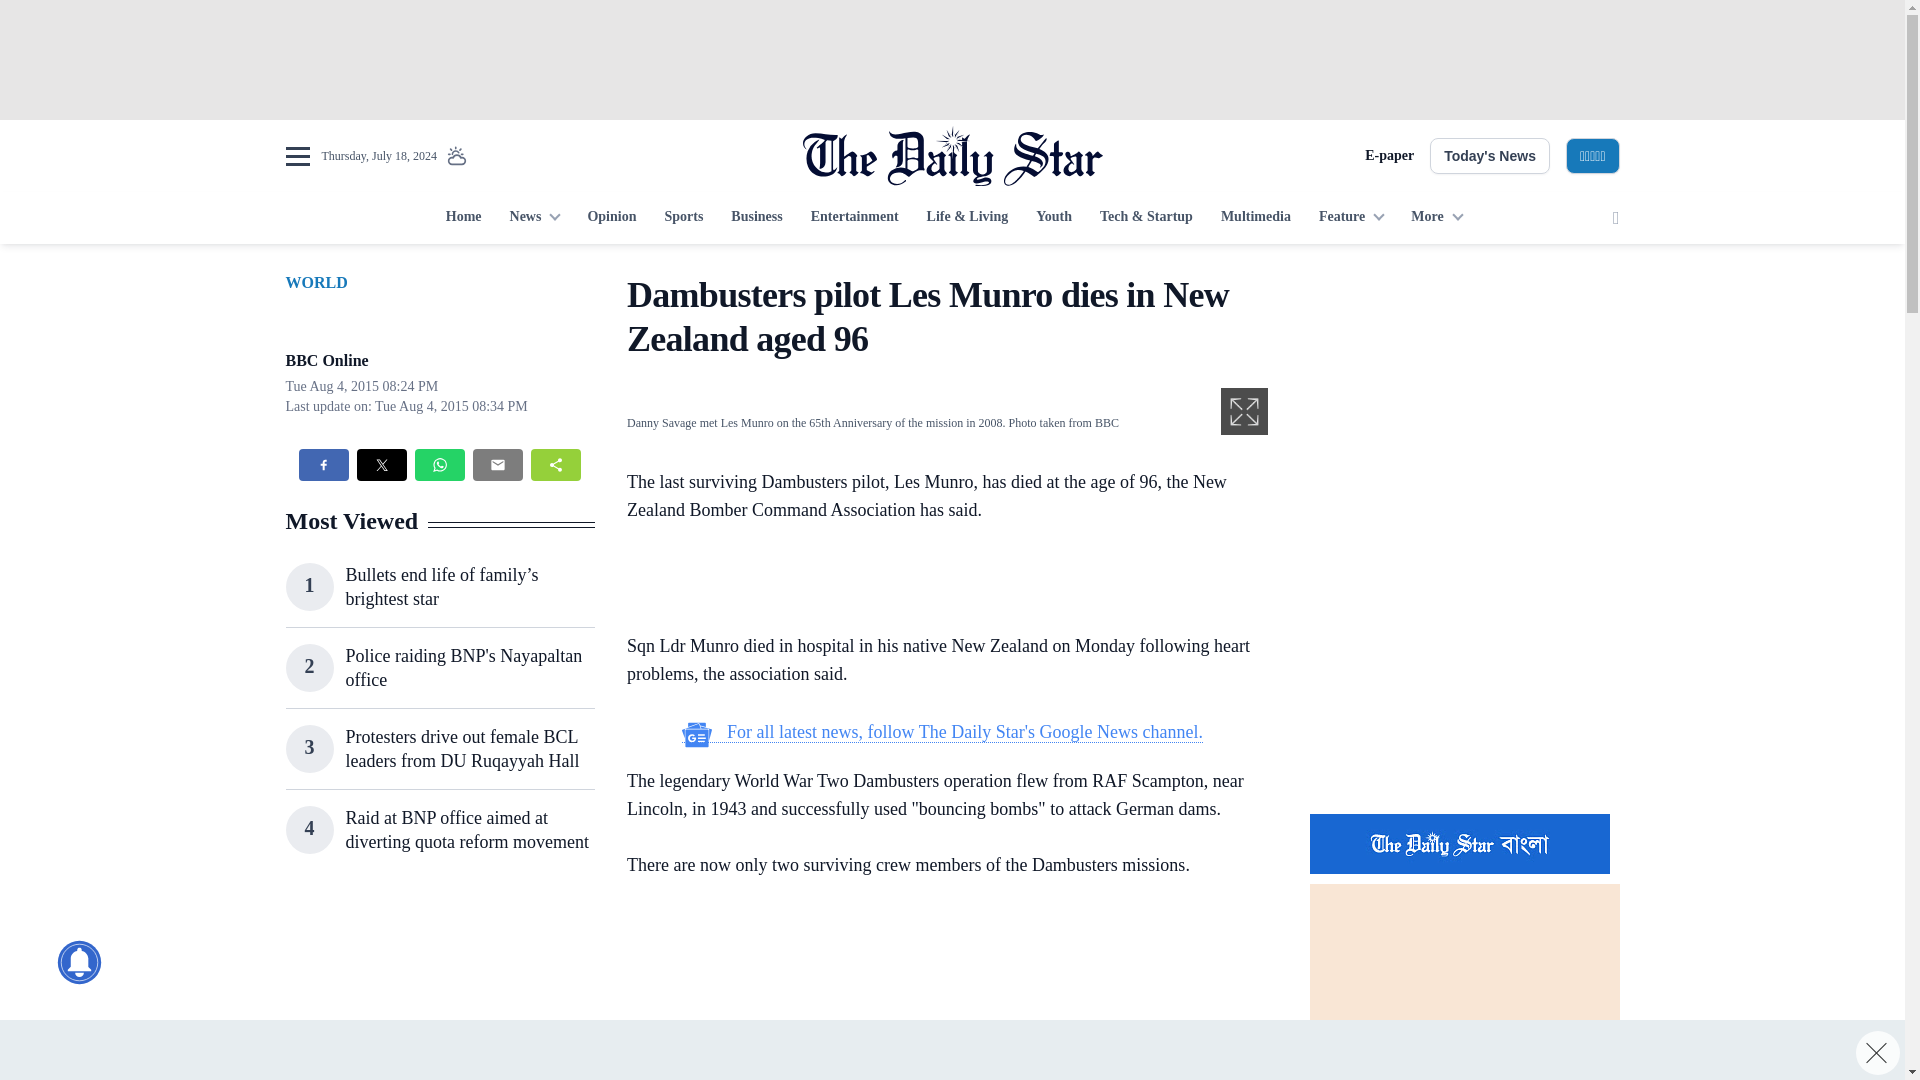  I want to click on 3rd party ad content, so click(951, 60).